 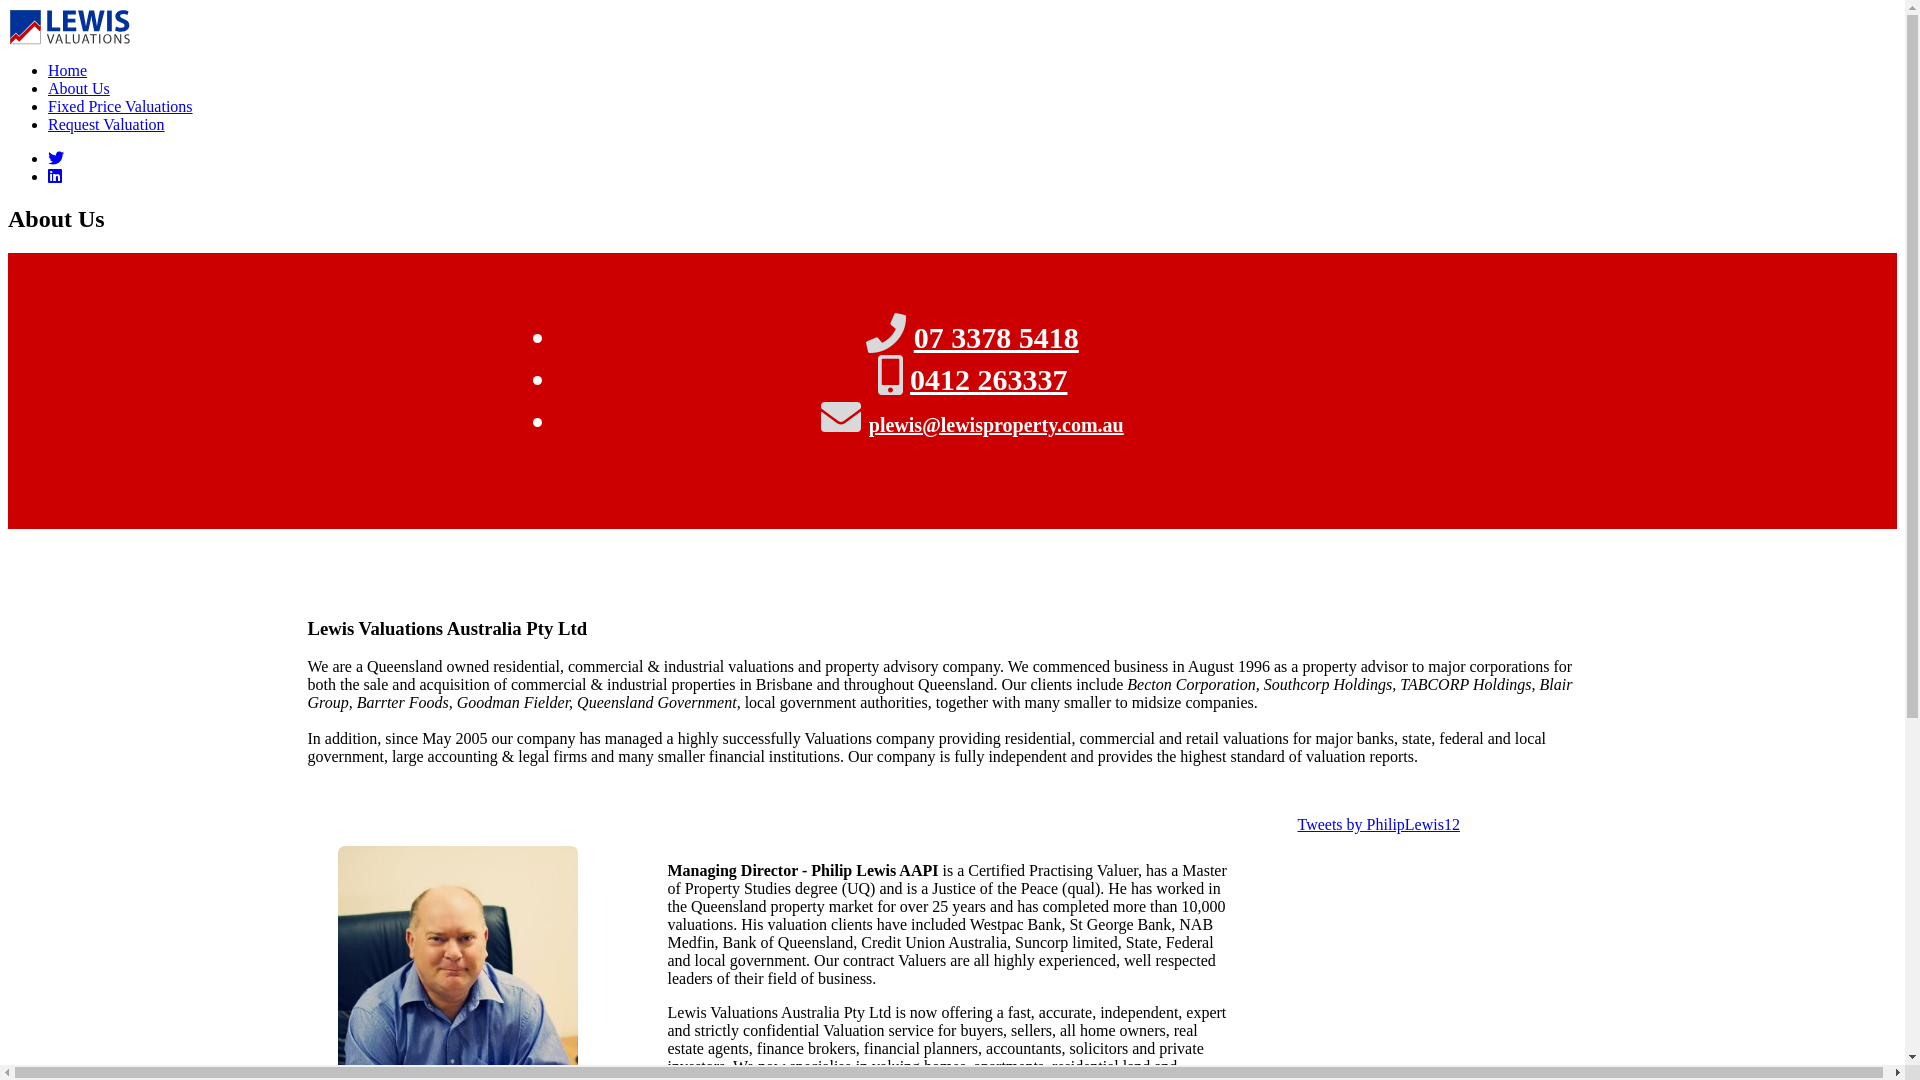 I want to click on plewis@lewisproperty.com.au, so click(x=996, y=425).